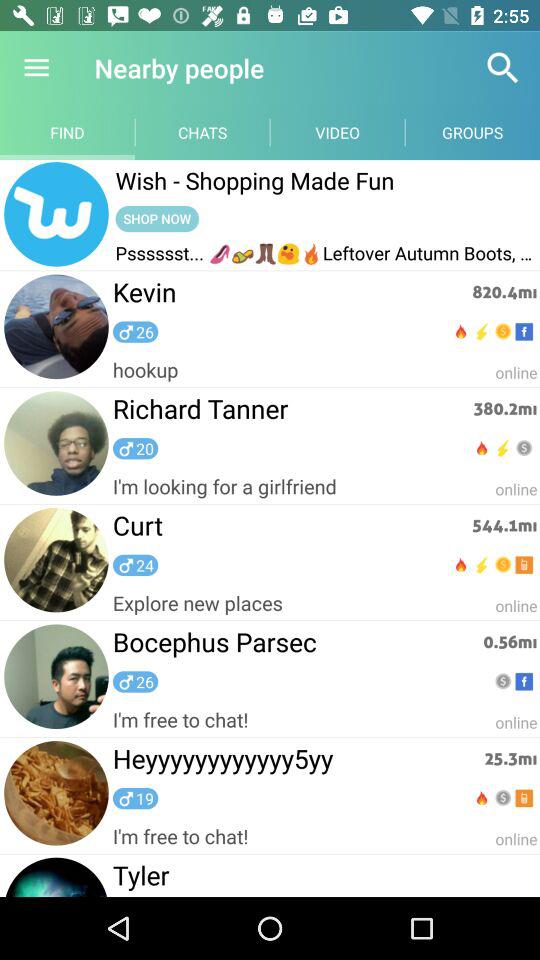  I want to click on go to home page, so click(56, 215).